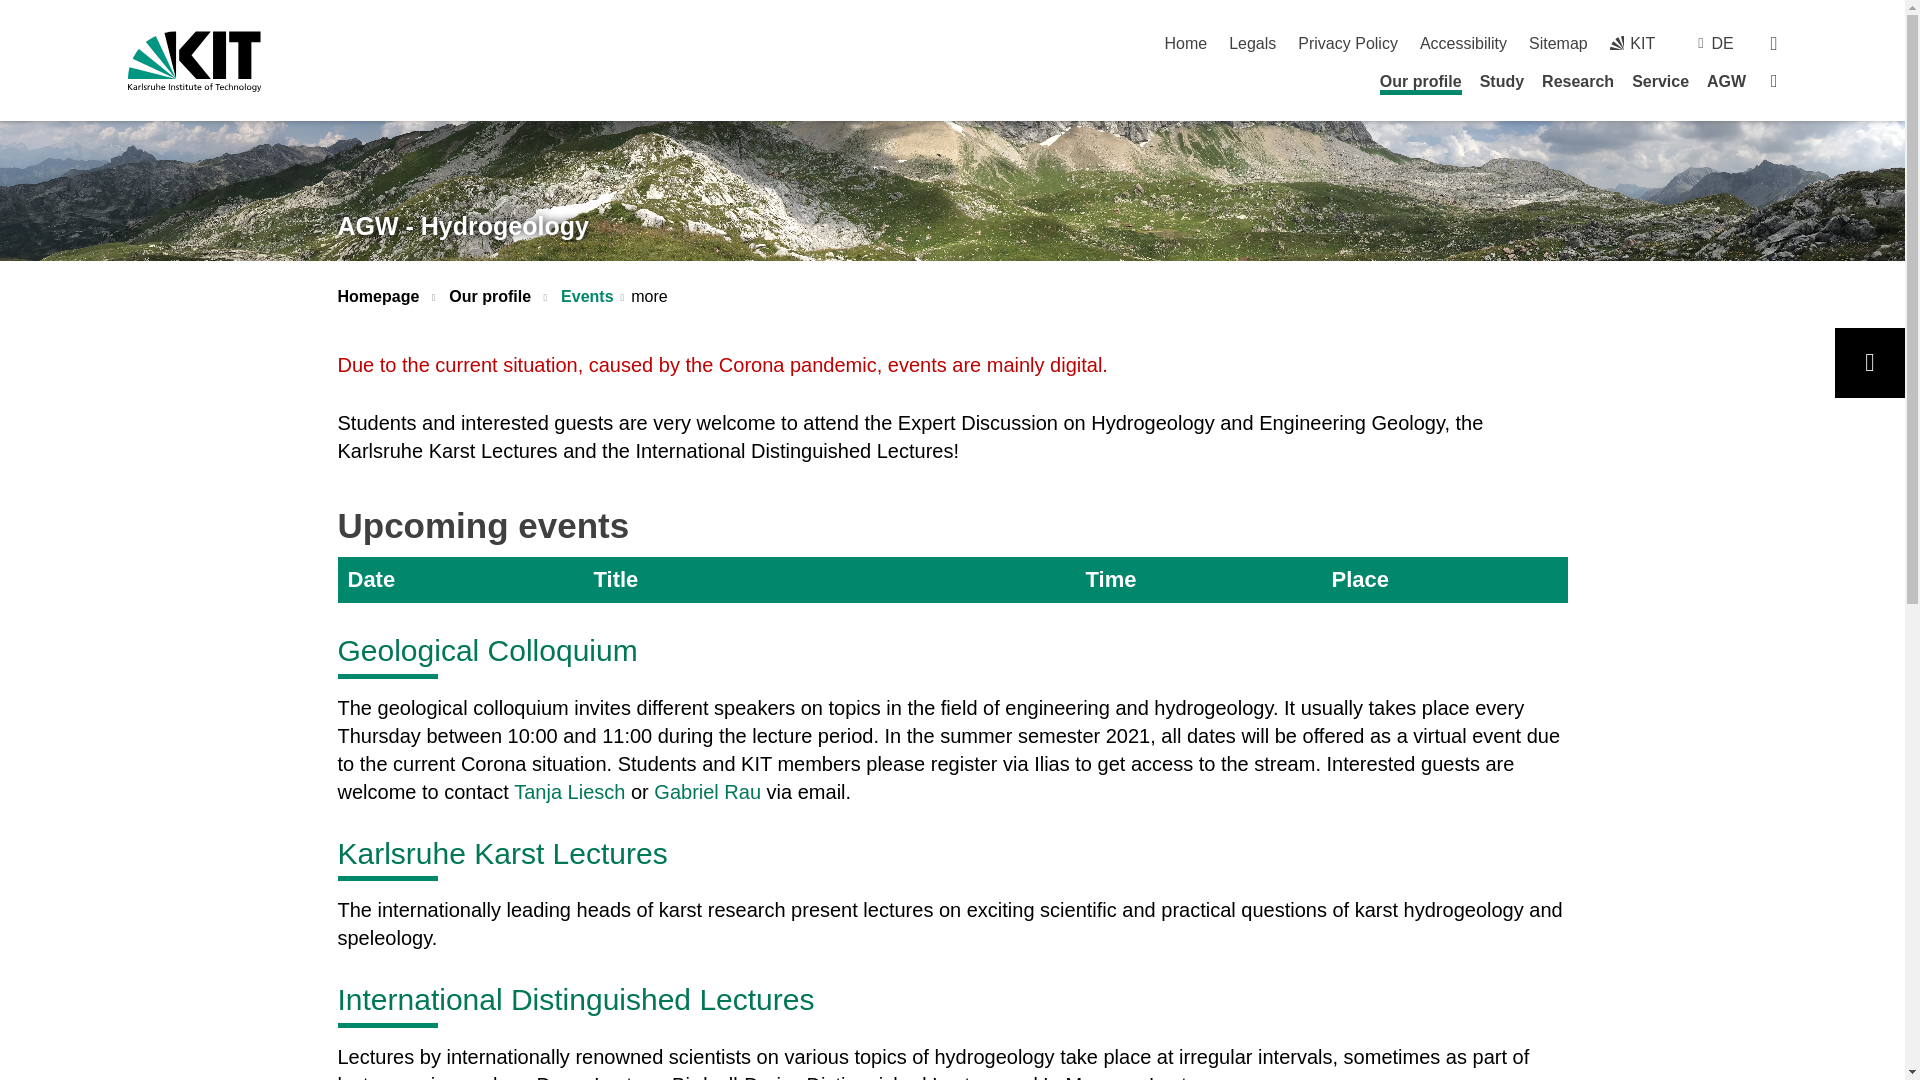 The width and height of the screenshot is (1920, 1080). What do you see at coordinates (1632, 42) in the screenshot?
I see `KIT-Homepage` at bounding box center [1632, 42].